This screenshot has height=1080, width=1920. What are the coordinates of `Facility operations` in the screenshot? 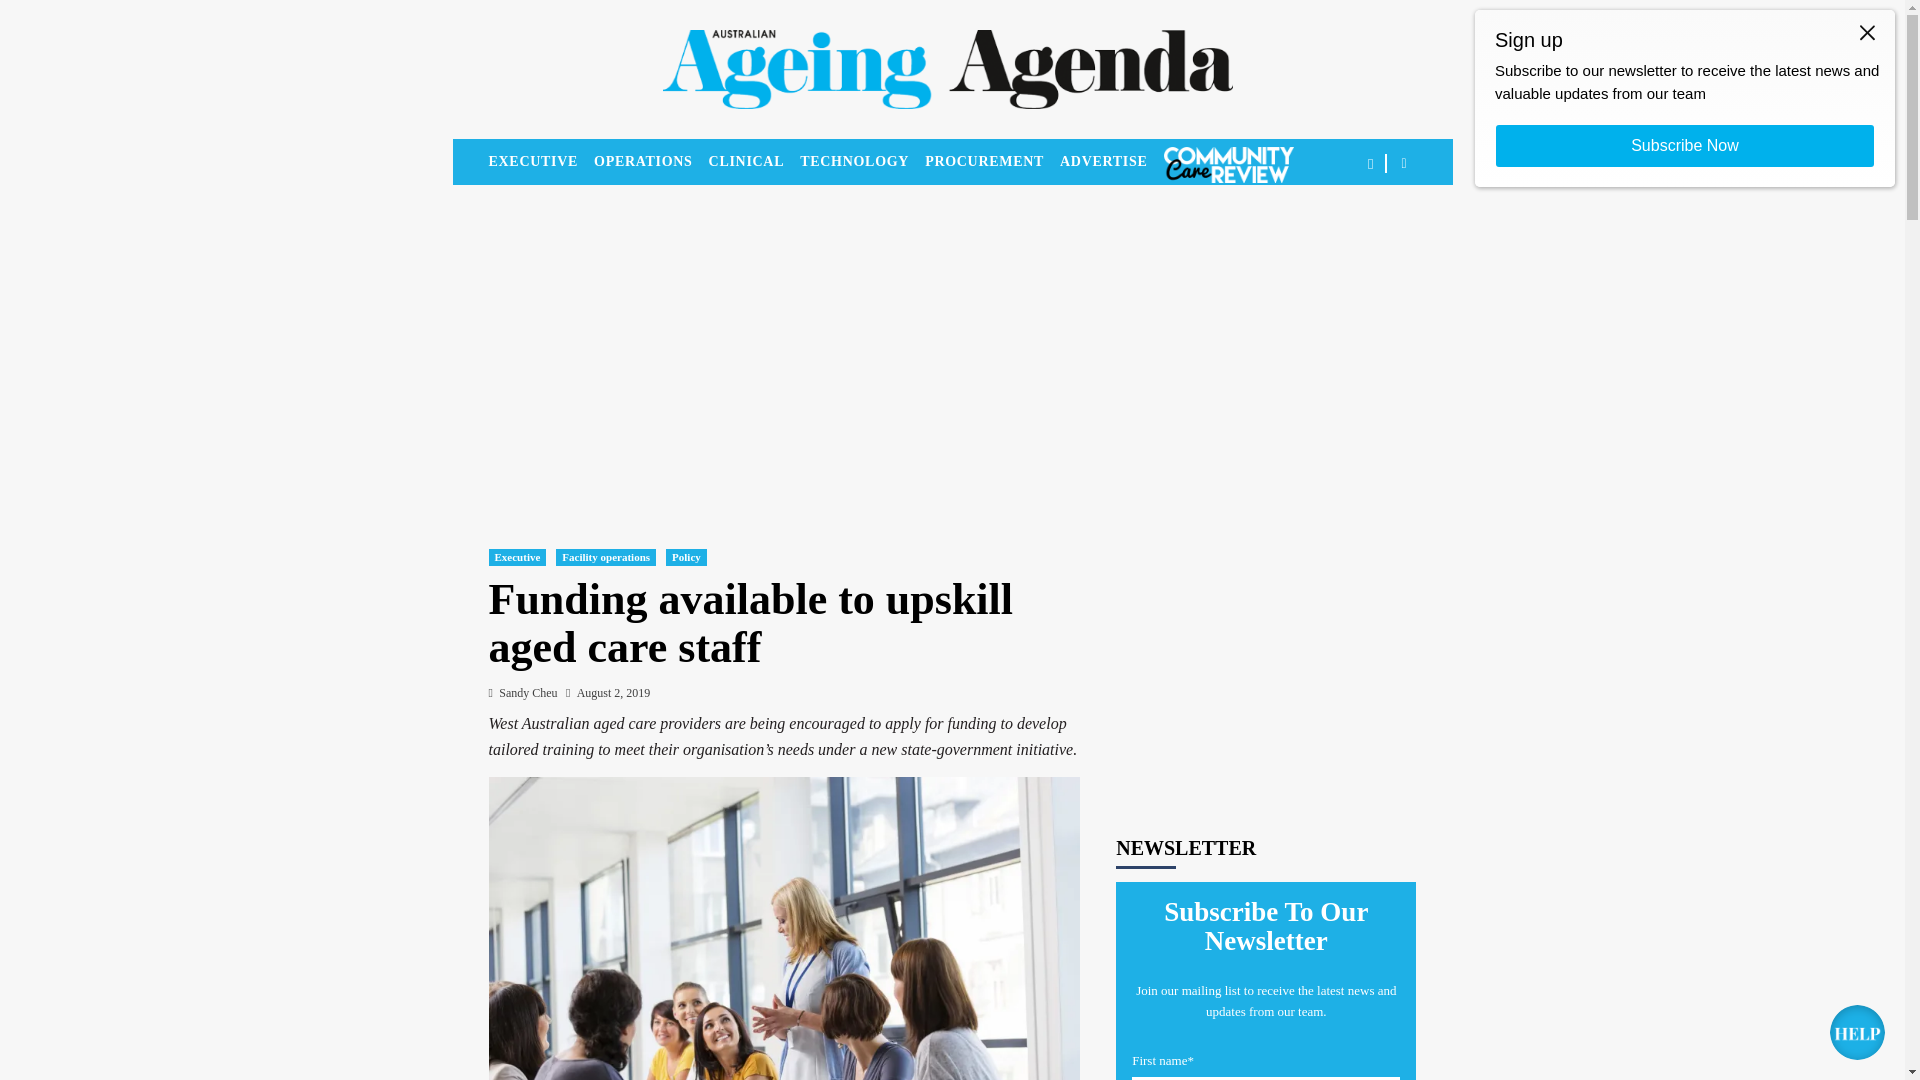 It's located at (606, 556).